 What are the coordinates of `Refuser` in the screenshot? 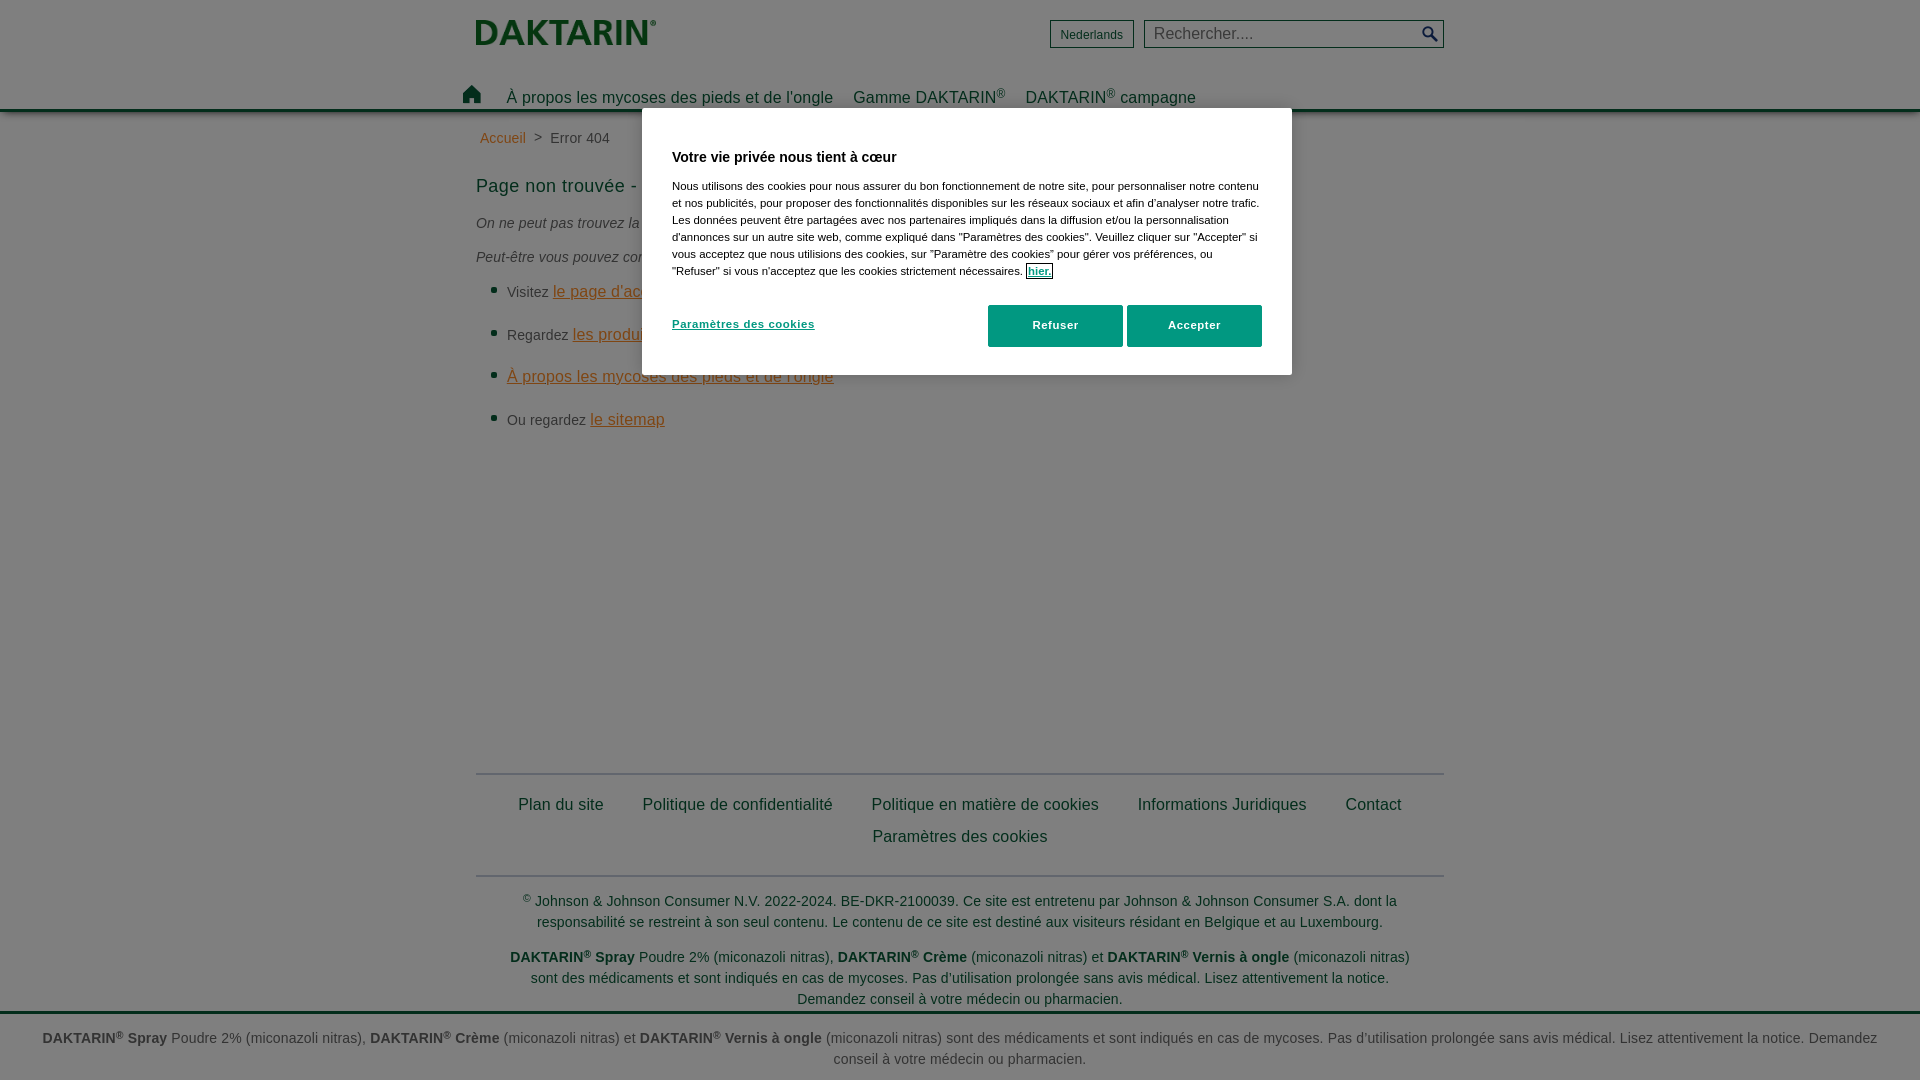 It's located at (1055, 326).